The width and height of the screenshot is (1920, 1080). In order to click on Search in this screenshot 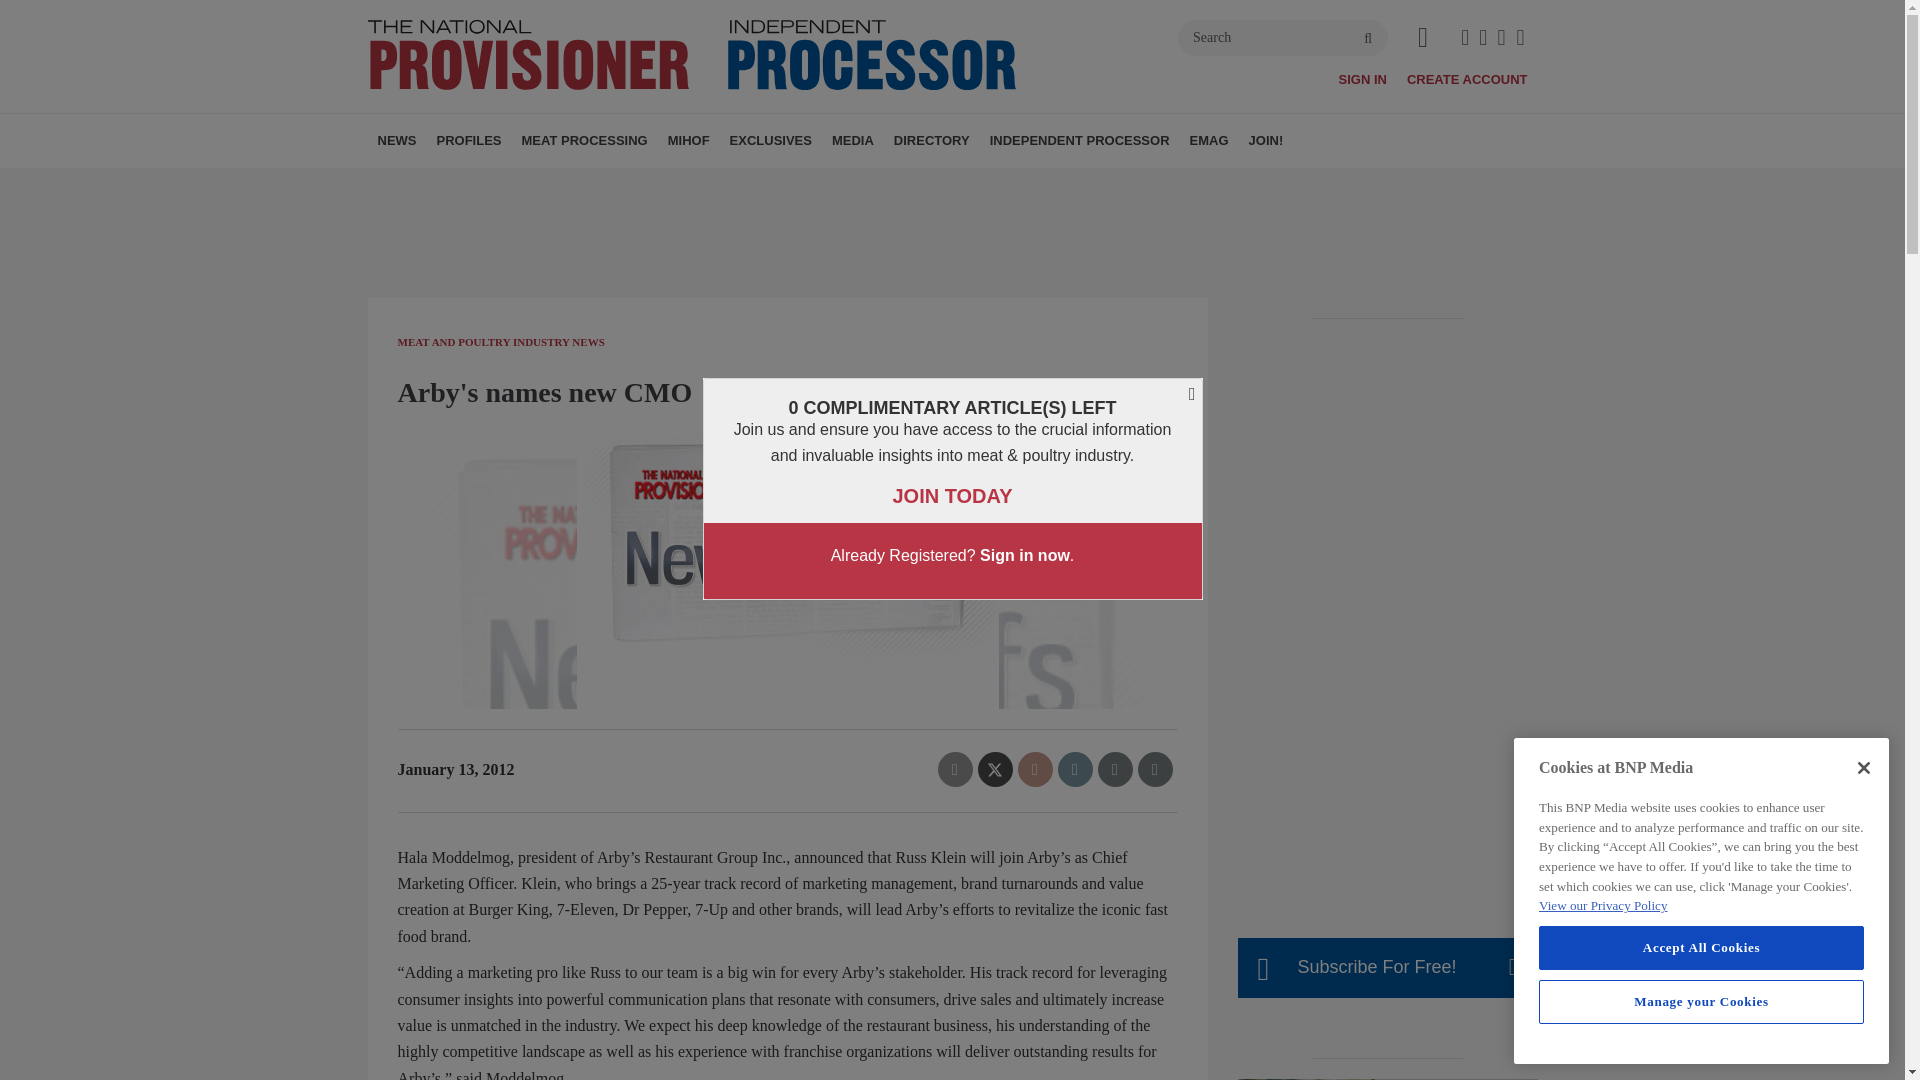, I will do `click(1283, 38)`.